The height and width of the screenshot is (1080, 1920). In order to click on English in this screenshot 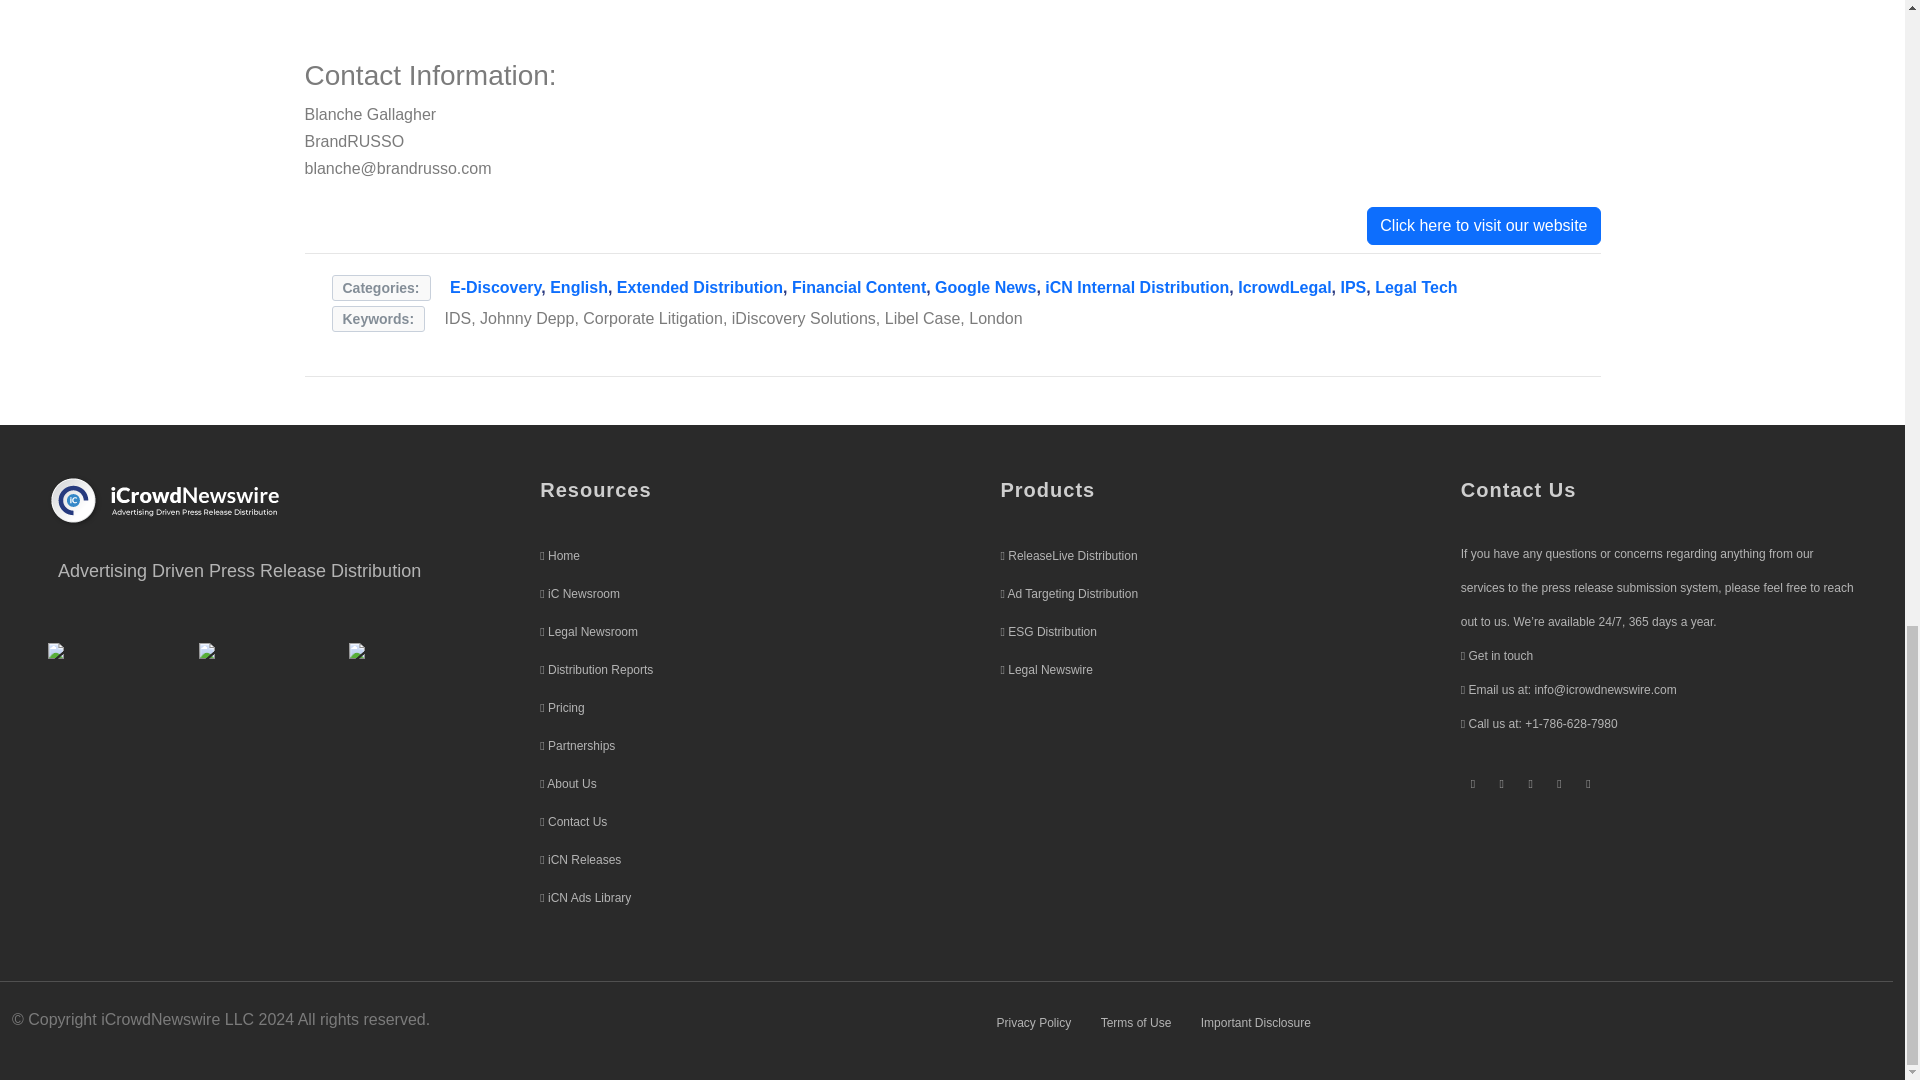, I will do `click(578, 286)`.